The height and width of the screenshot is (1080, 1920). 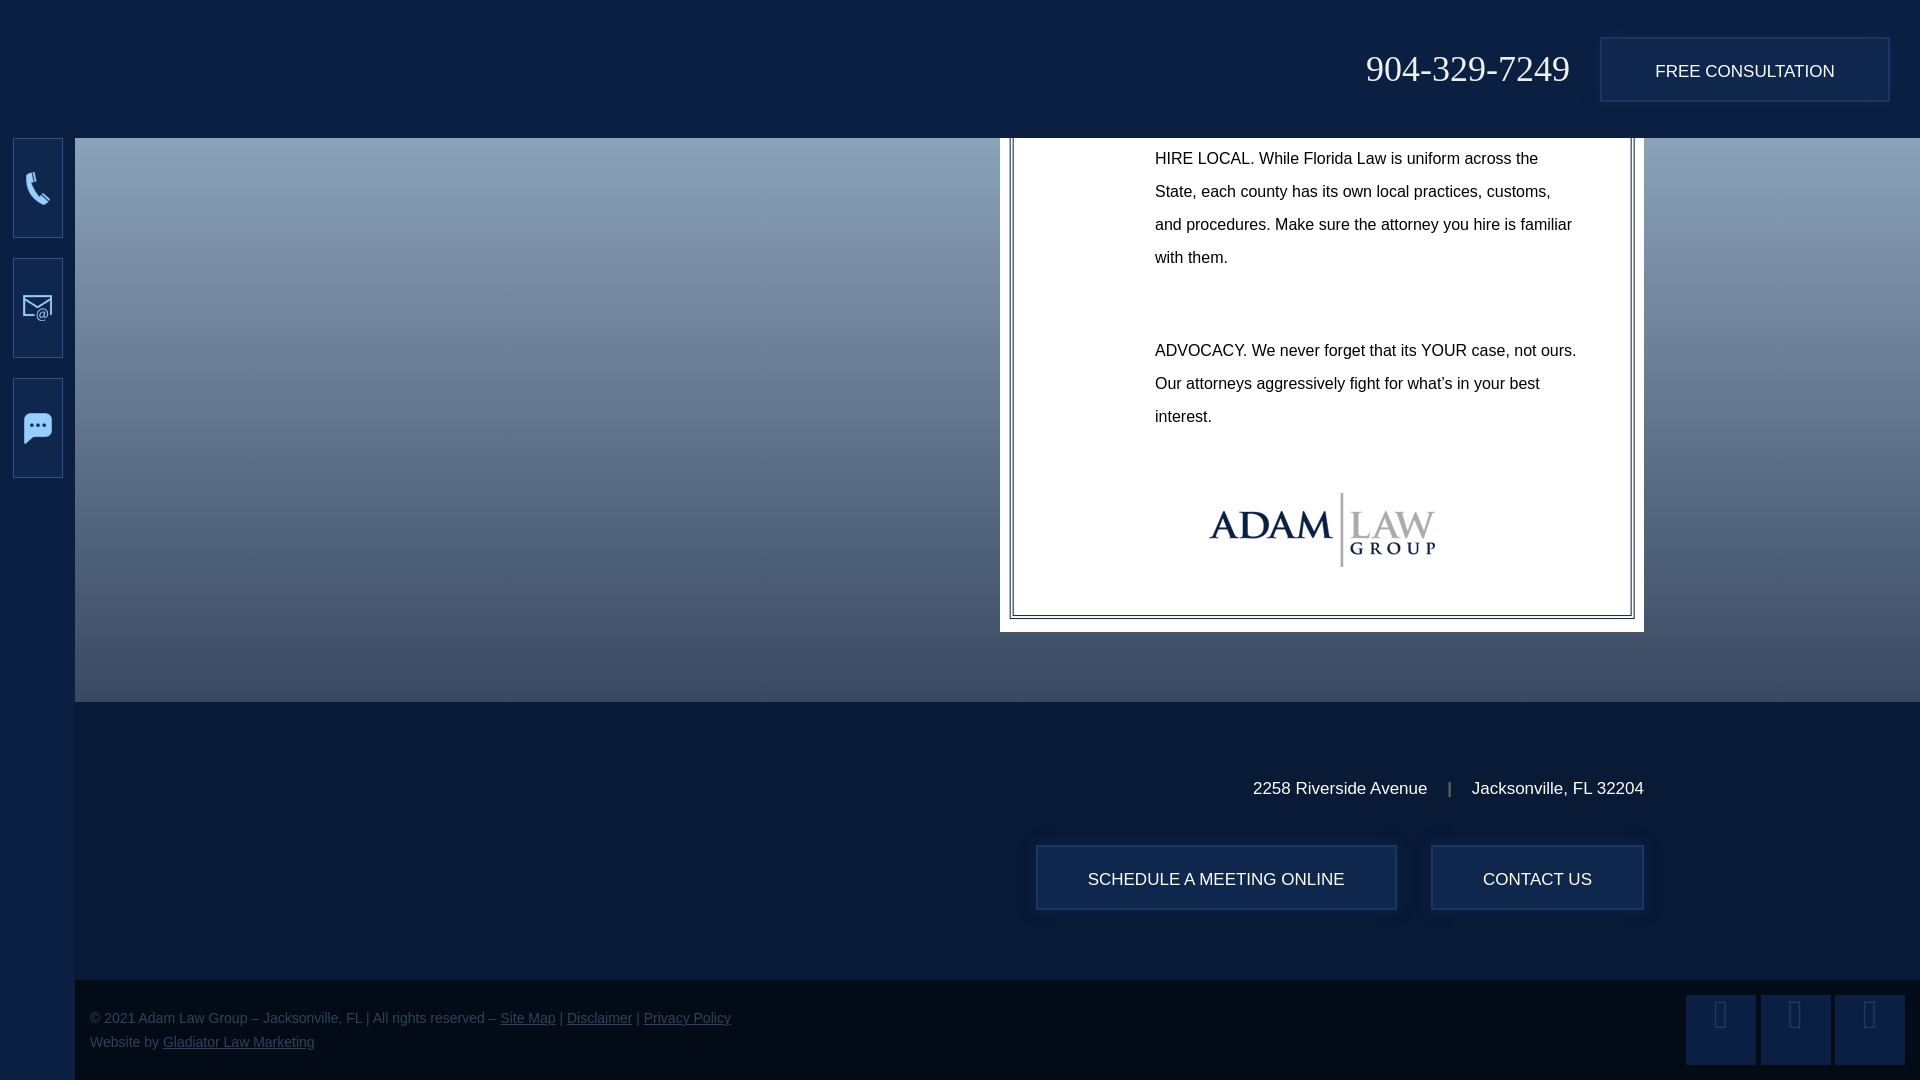 What do you see at coordinates (687, 1018) in the screenshot?
I see `Privacy Policy` at bounding box center [687, 1018].